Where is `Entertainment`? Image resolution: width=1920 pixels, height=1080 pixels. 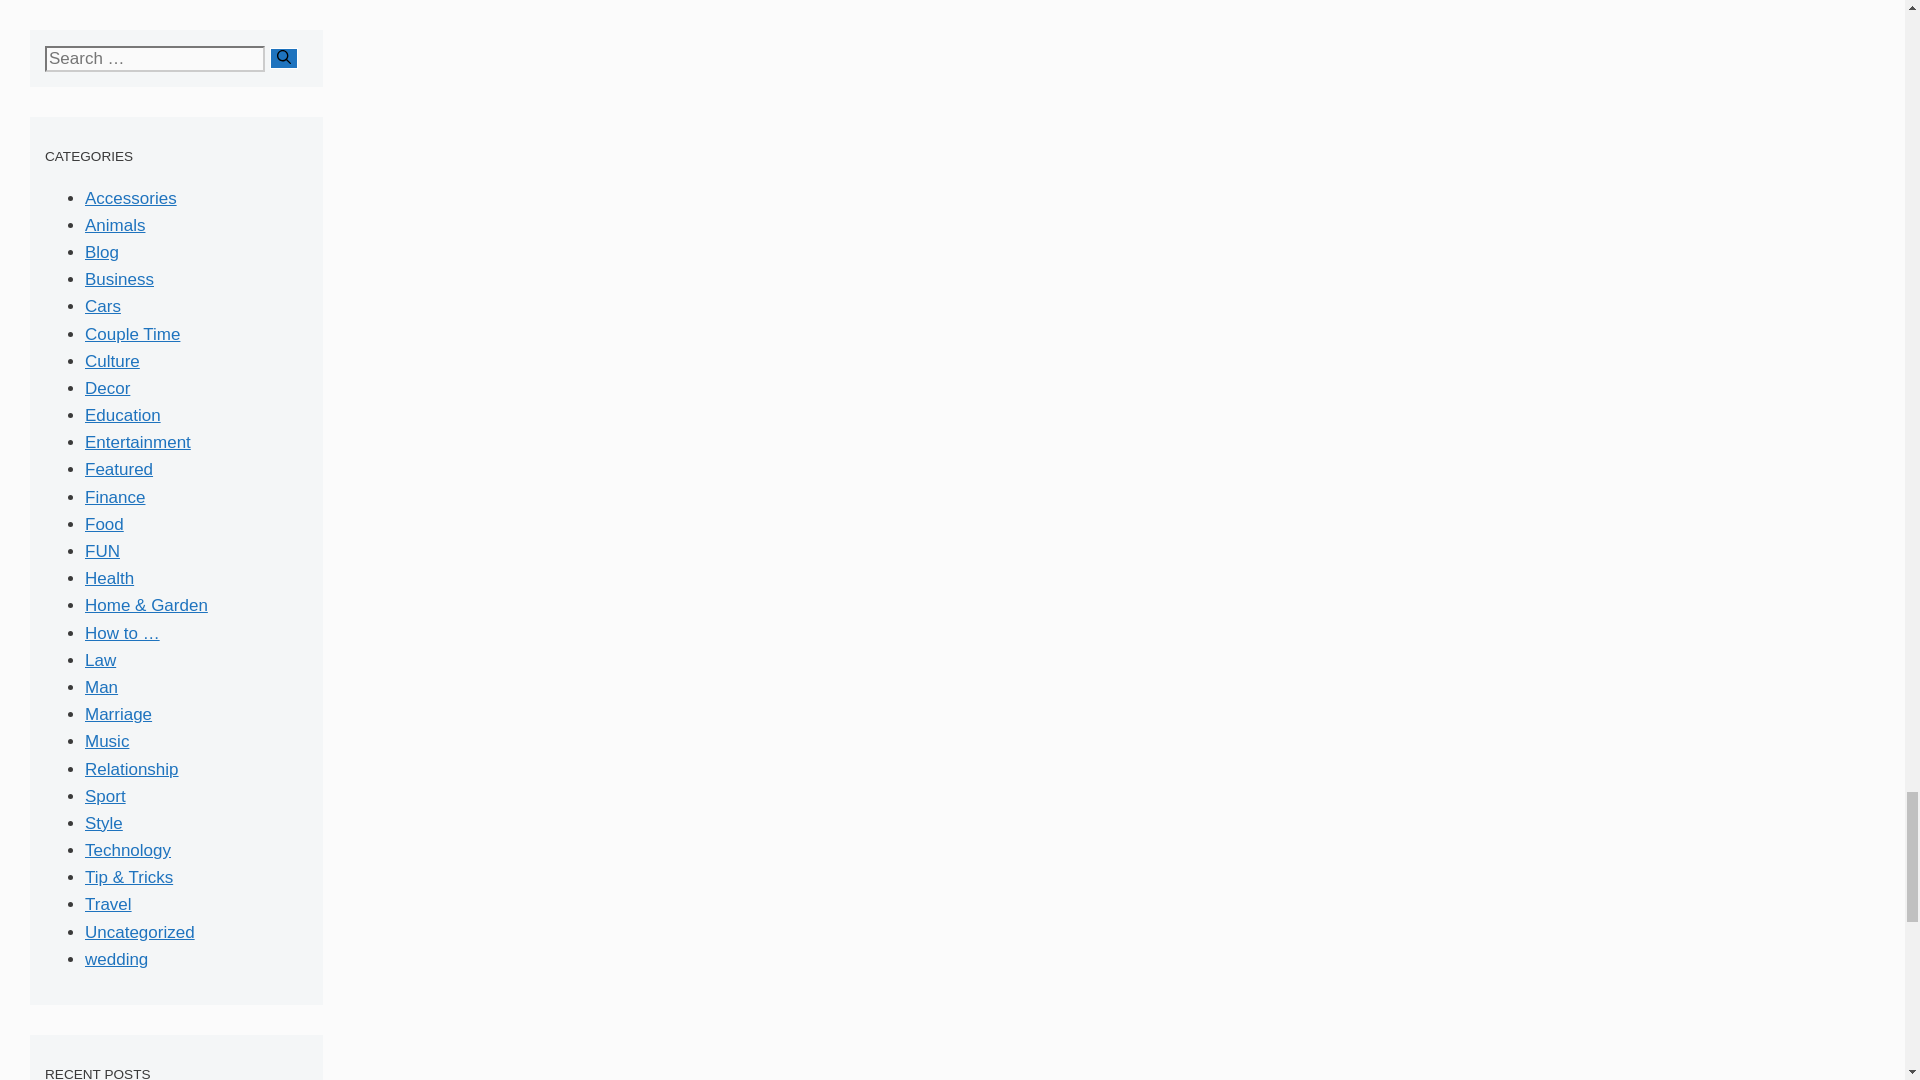
Entertainment is located at coordinates (137, 442).